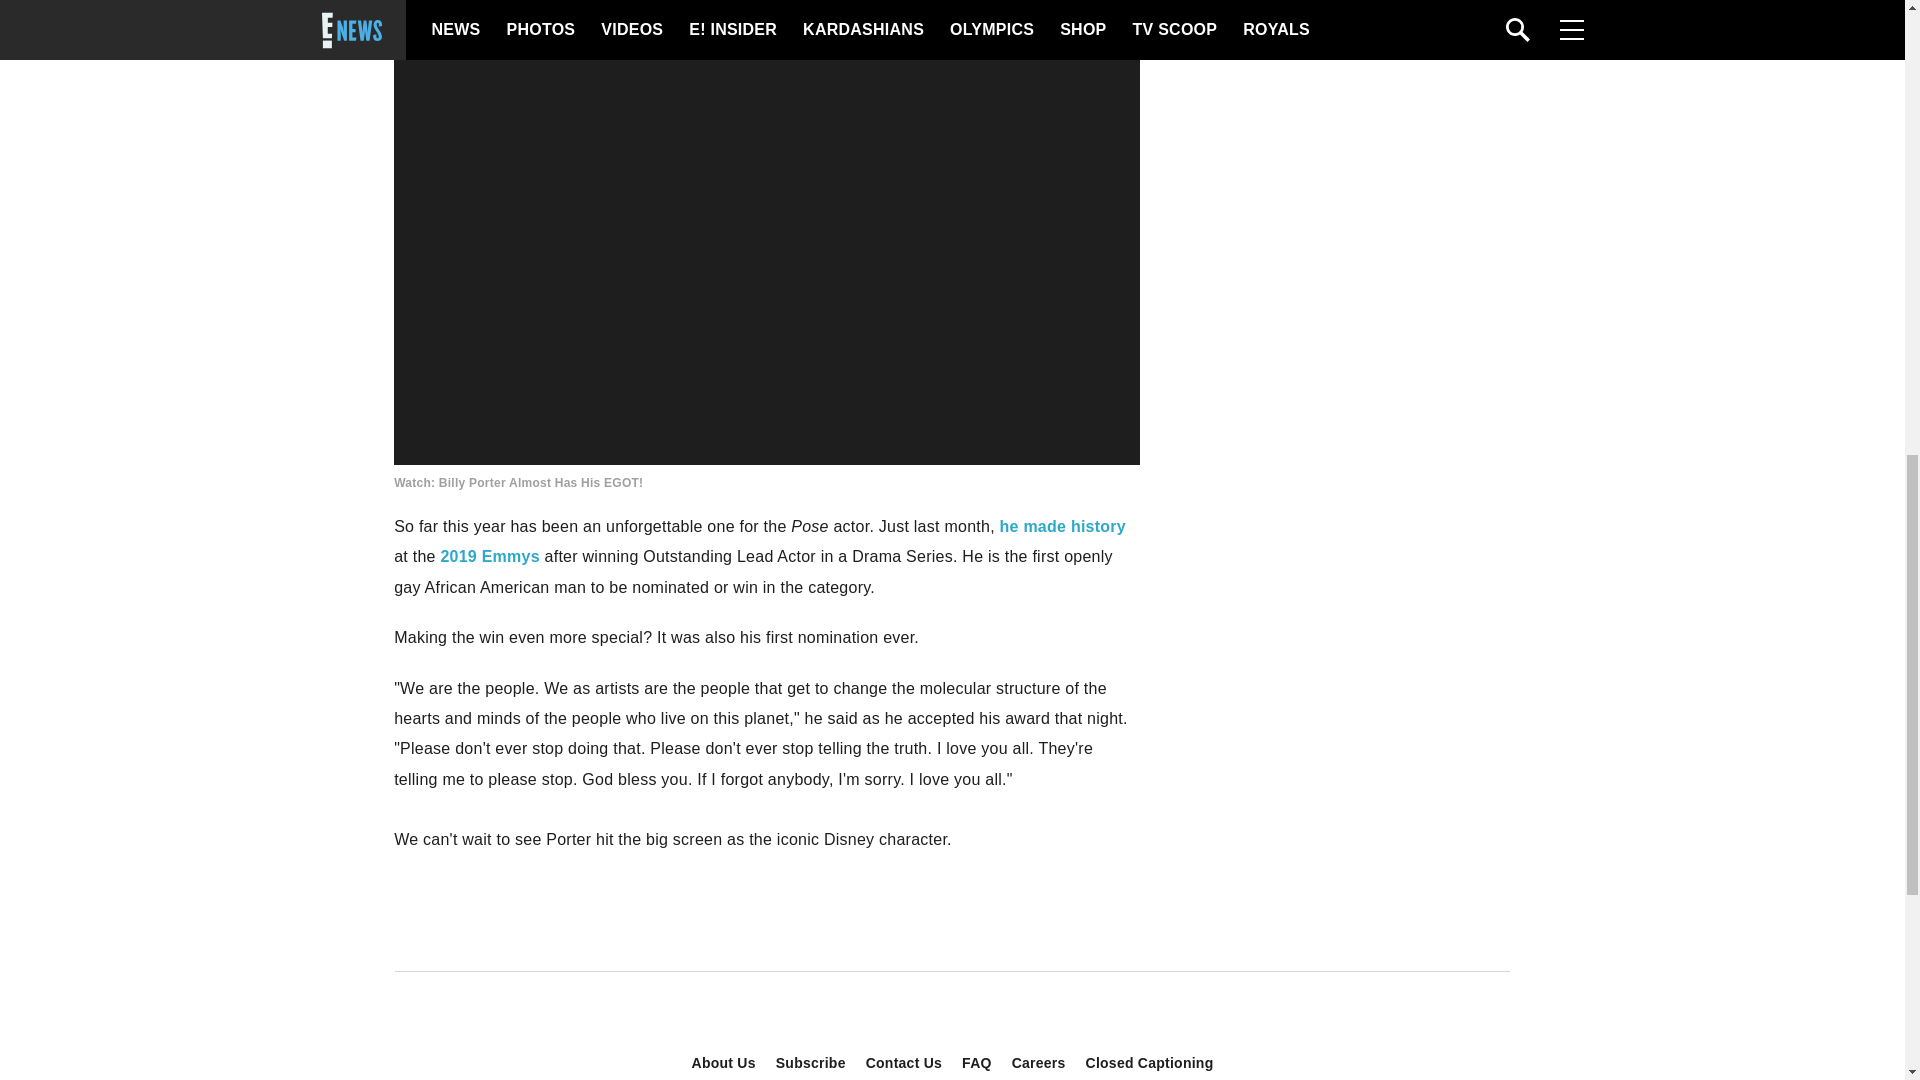  What do you see at coordinates (724, 1063) in the screenshot?
I see `About Us` at bounding box center [724, 1063].